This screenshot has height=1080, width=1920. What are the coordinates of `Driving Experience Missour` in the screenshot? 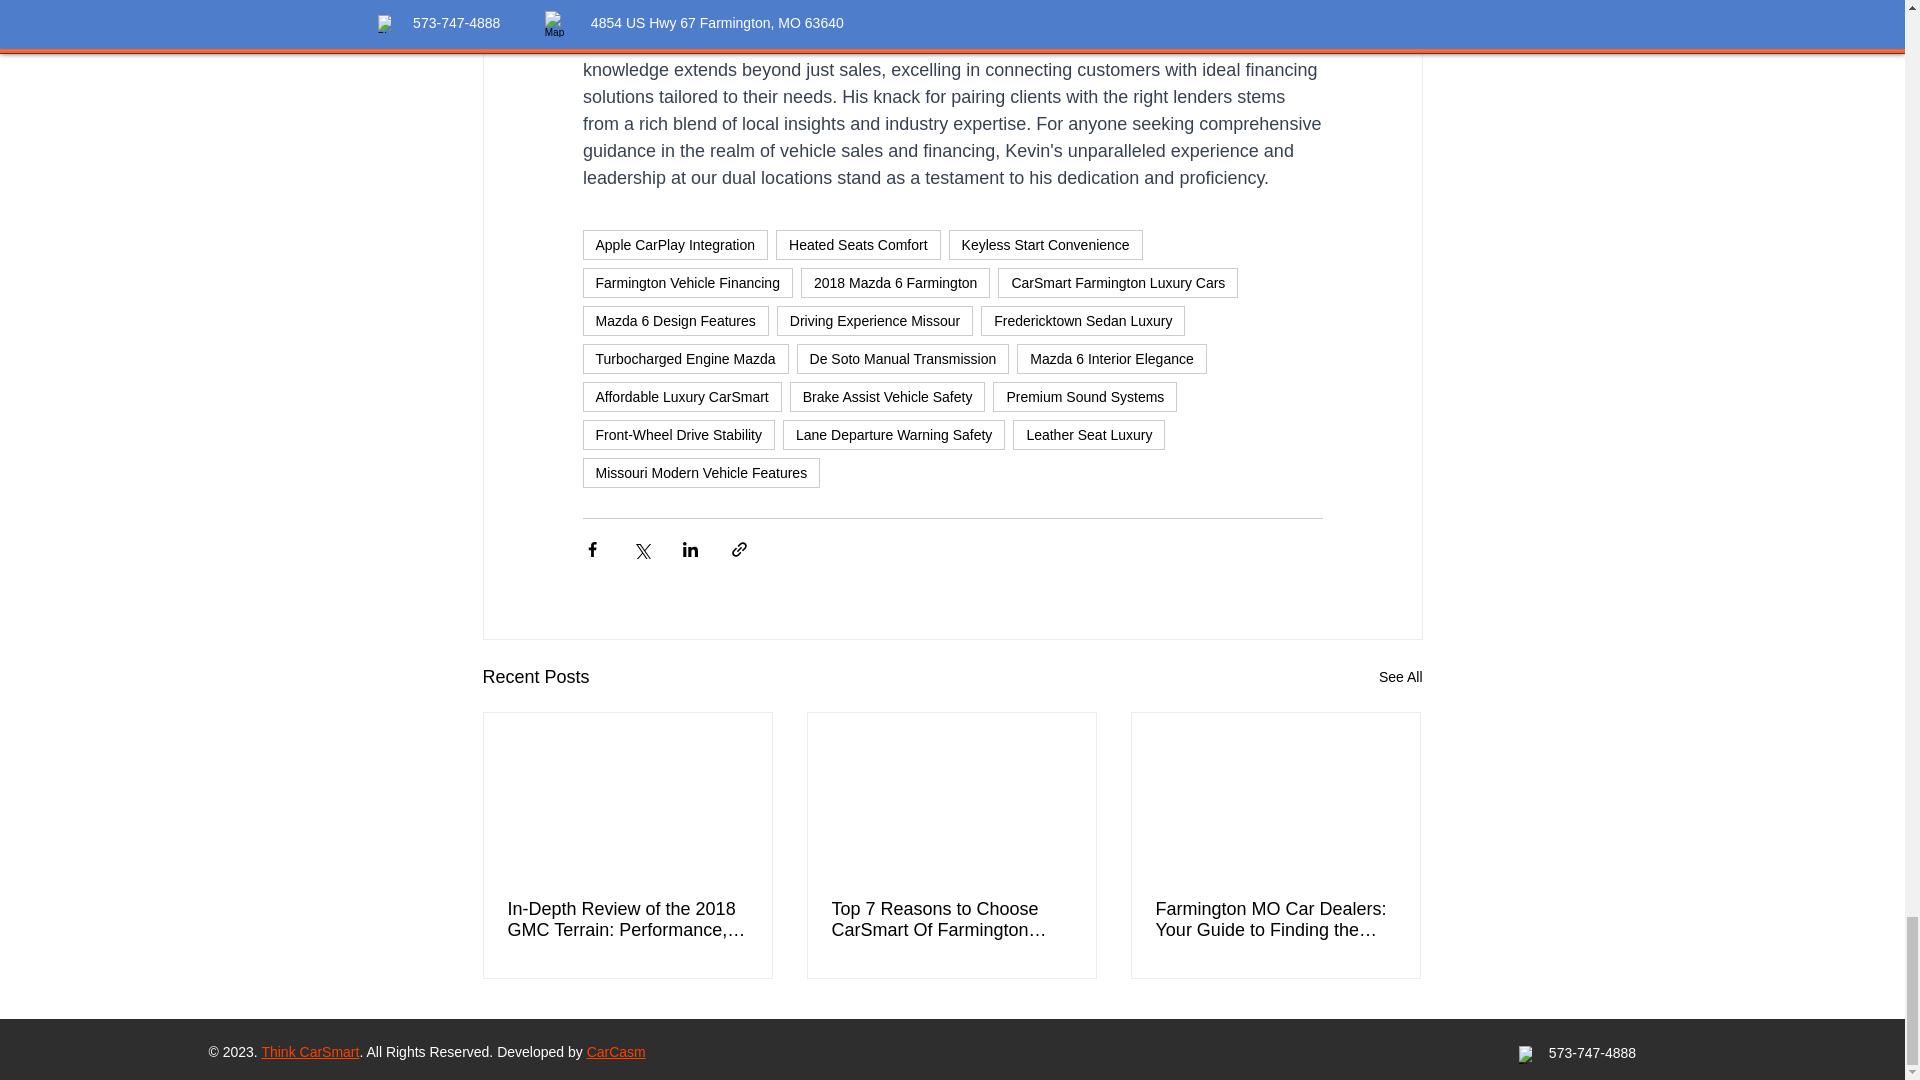 It's located at (875, 320).